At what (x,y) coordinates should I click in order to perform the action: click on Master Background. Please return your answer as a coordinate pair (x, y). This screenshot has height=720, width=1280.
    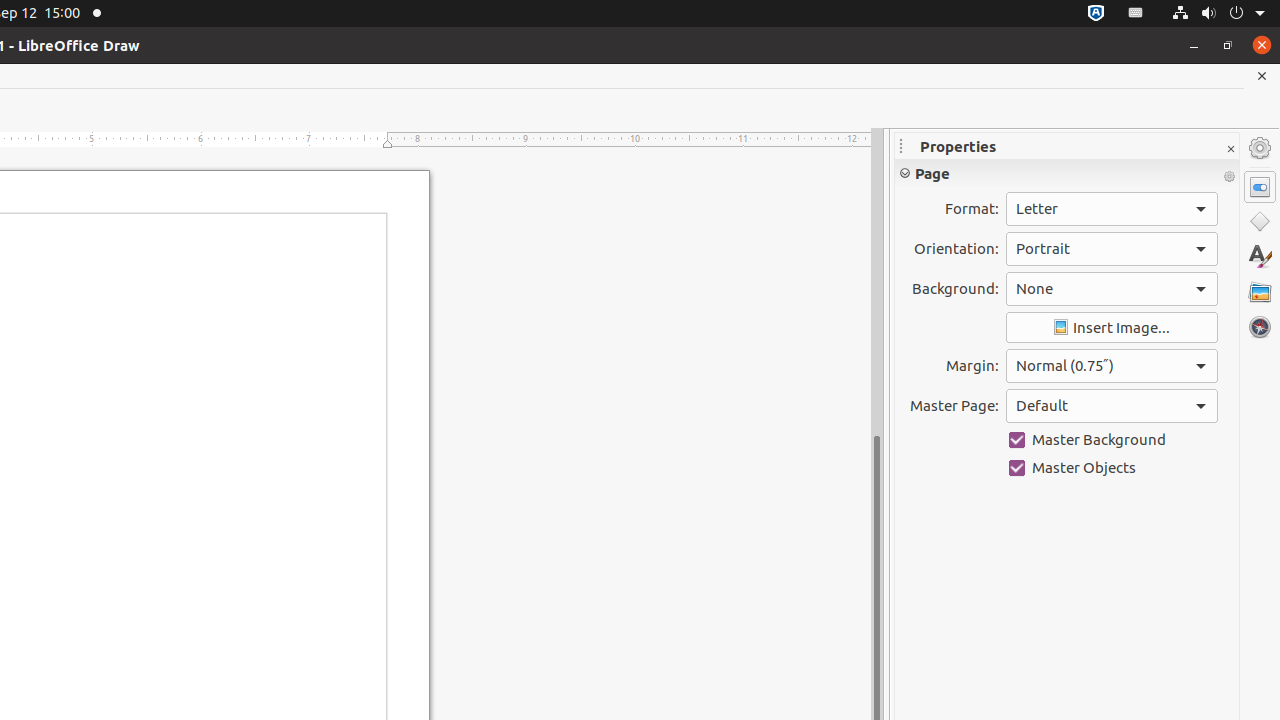
    Looking at the image, I should click on (1112, 440).